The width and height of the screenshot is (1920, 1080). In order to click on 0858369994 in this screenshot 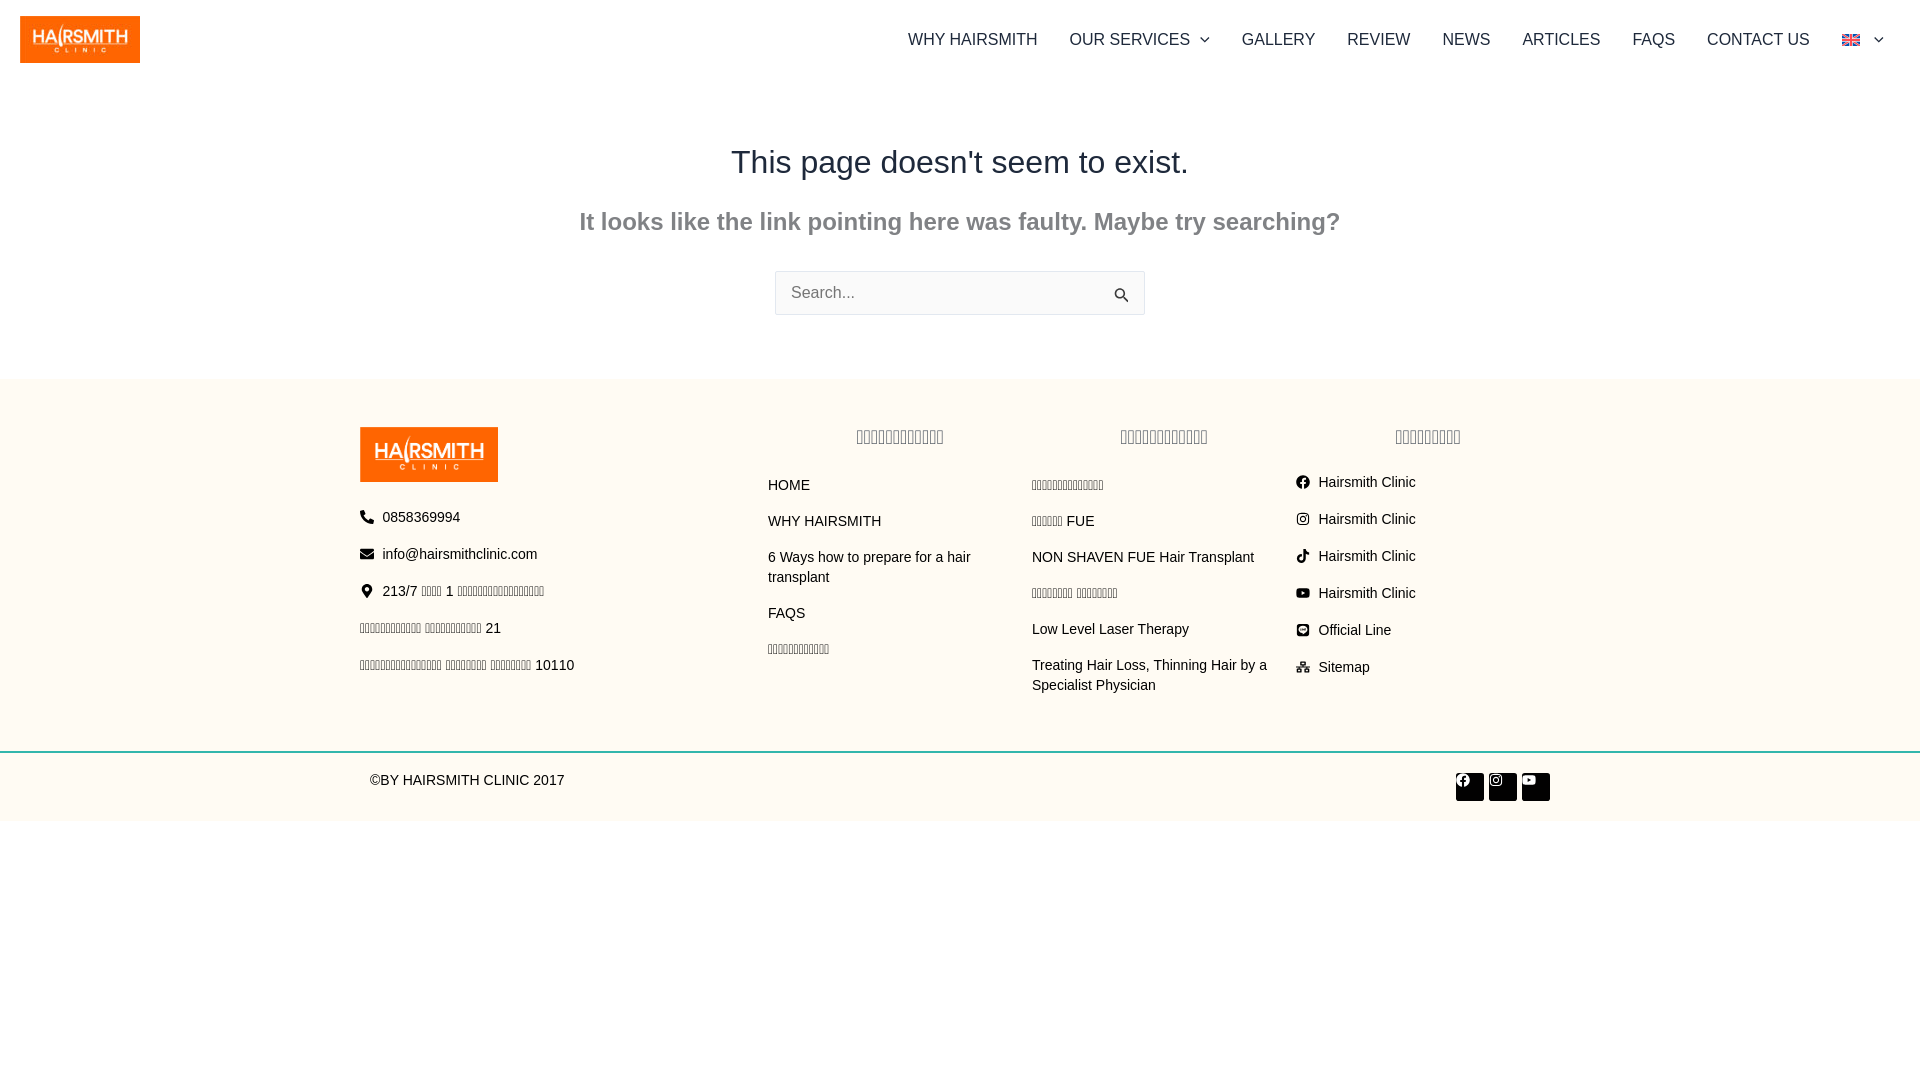, I will do `click(516, 517)`.